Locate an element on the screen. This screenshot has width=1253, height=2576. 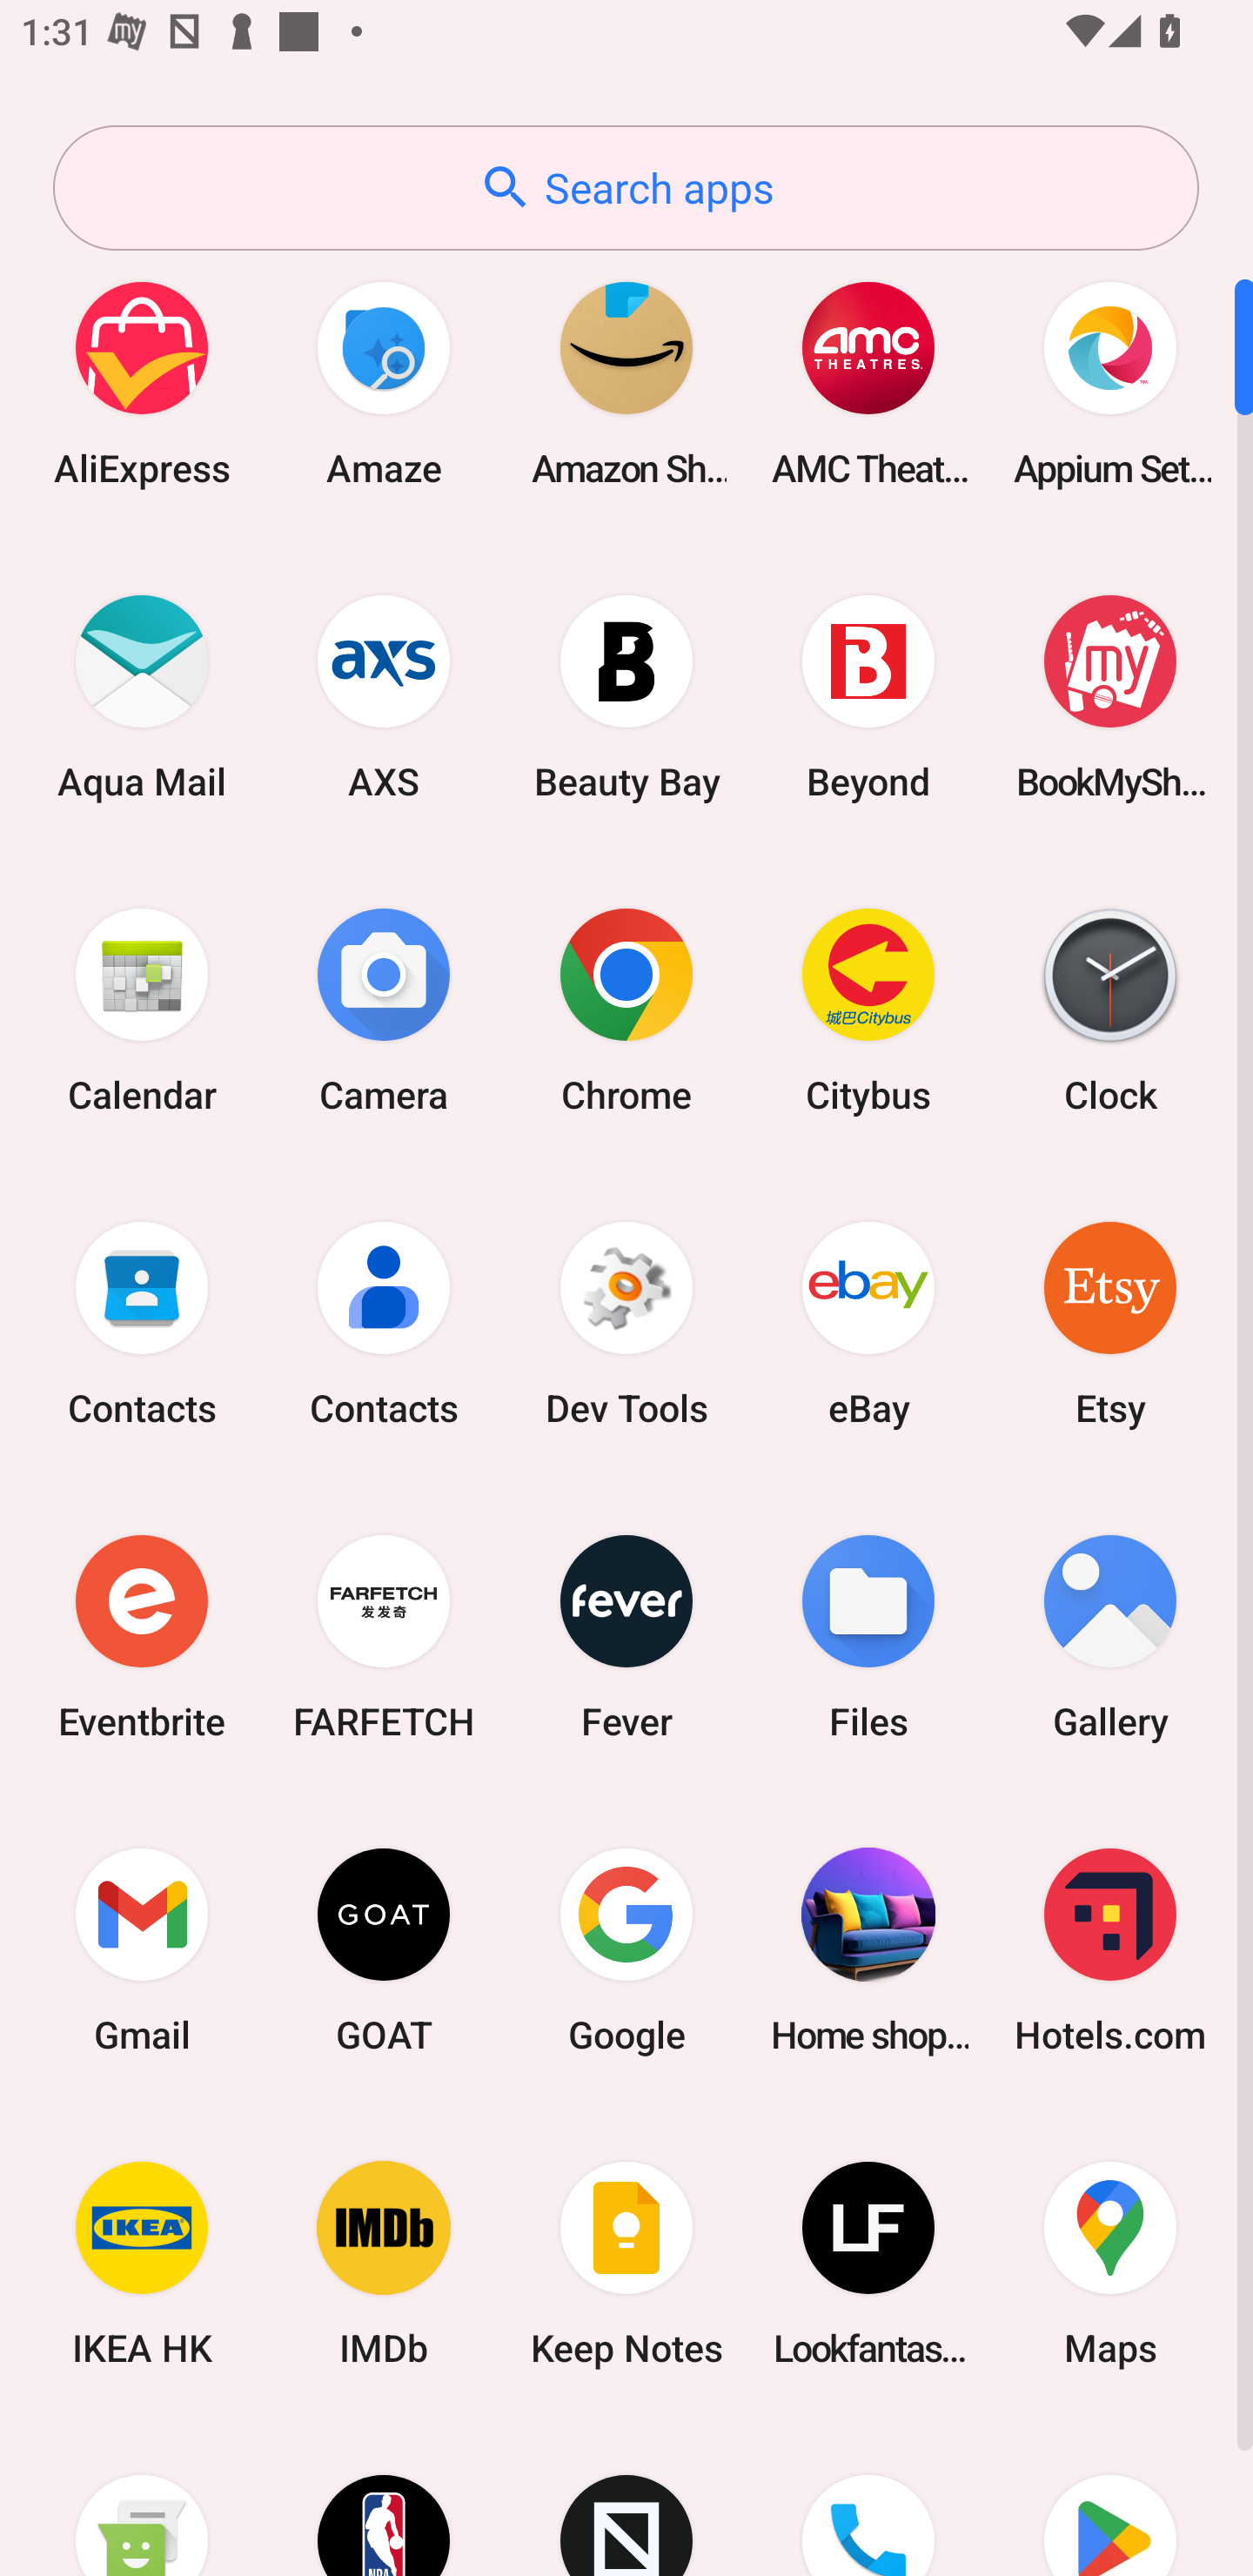
AliExpress is located at coordinates (142, 383).